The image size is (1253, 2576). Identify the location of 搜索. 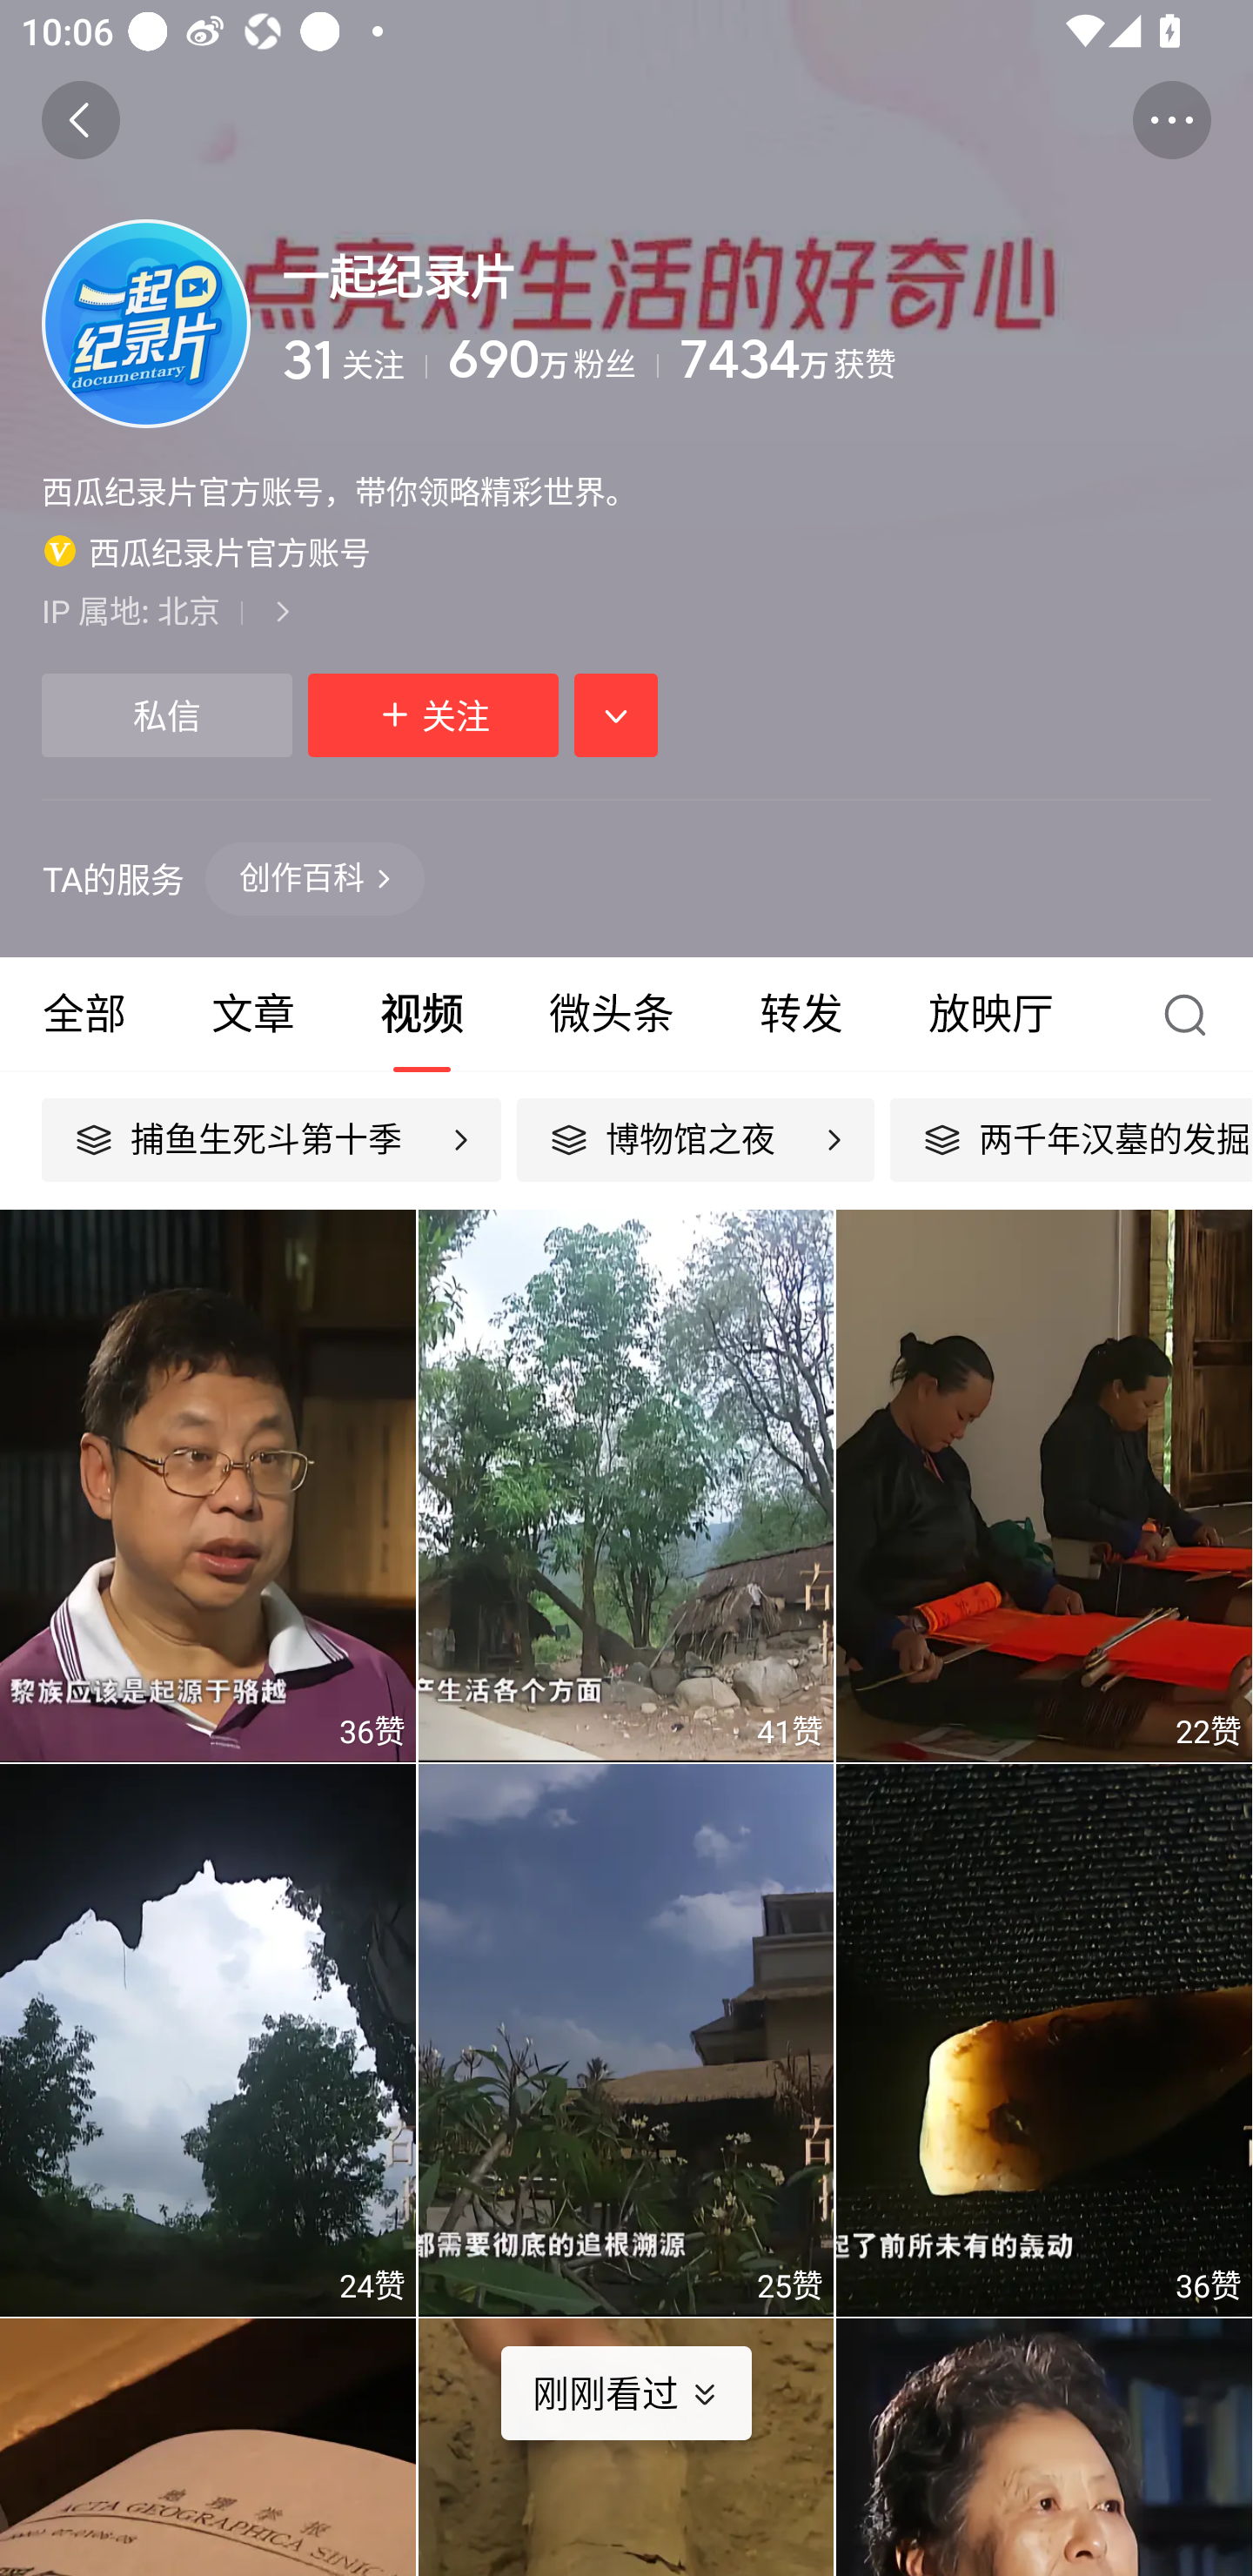
(1192, 1015).